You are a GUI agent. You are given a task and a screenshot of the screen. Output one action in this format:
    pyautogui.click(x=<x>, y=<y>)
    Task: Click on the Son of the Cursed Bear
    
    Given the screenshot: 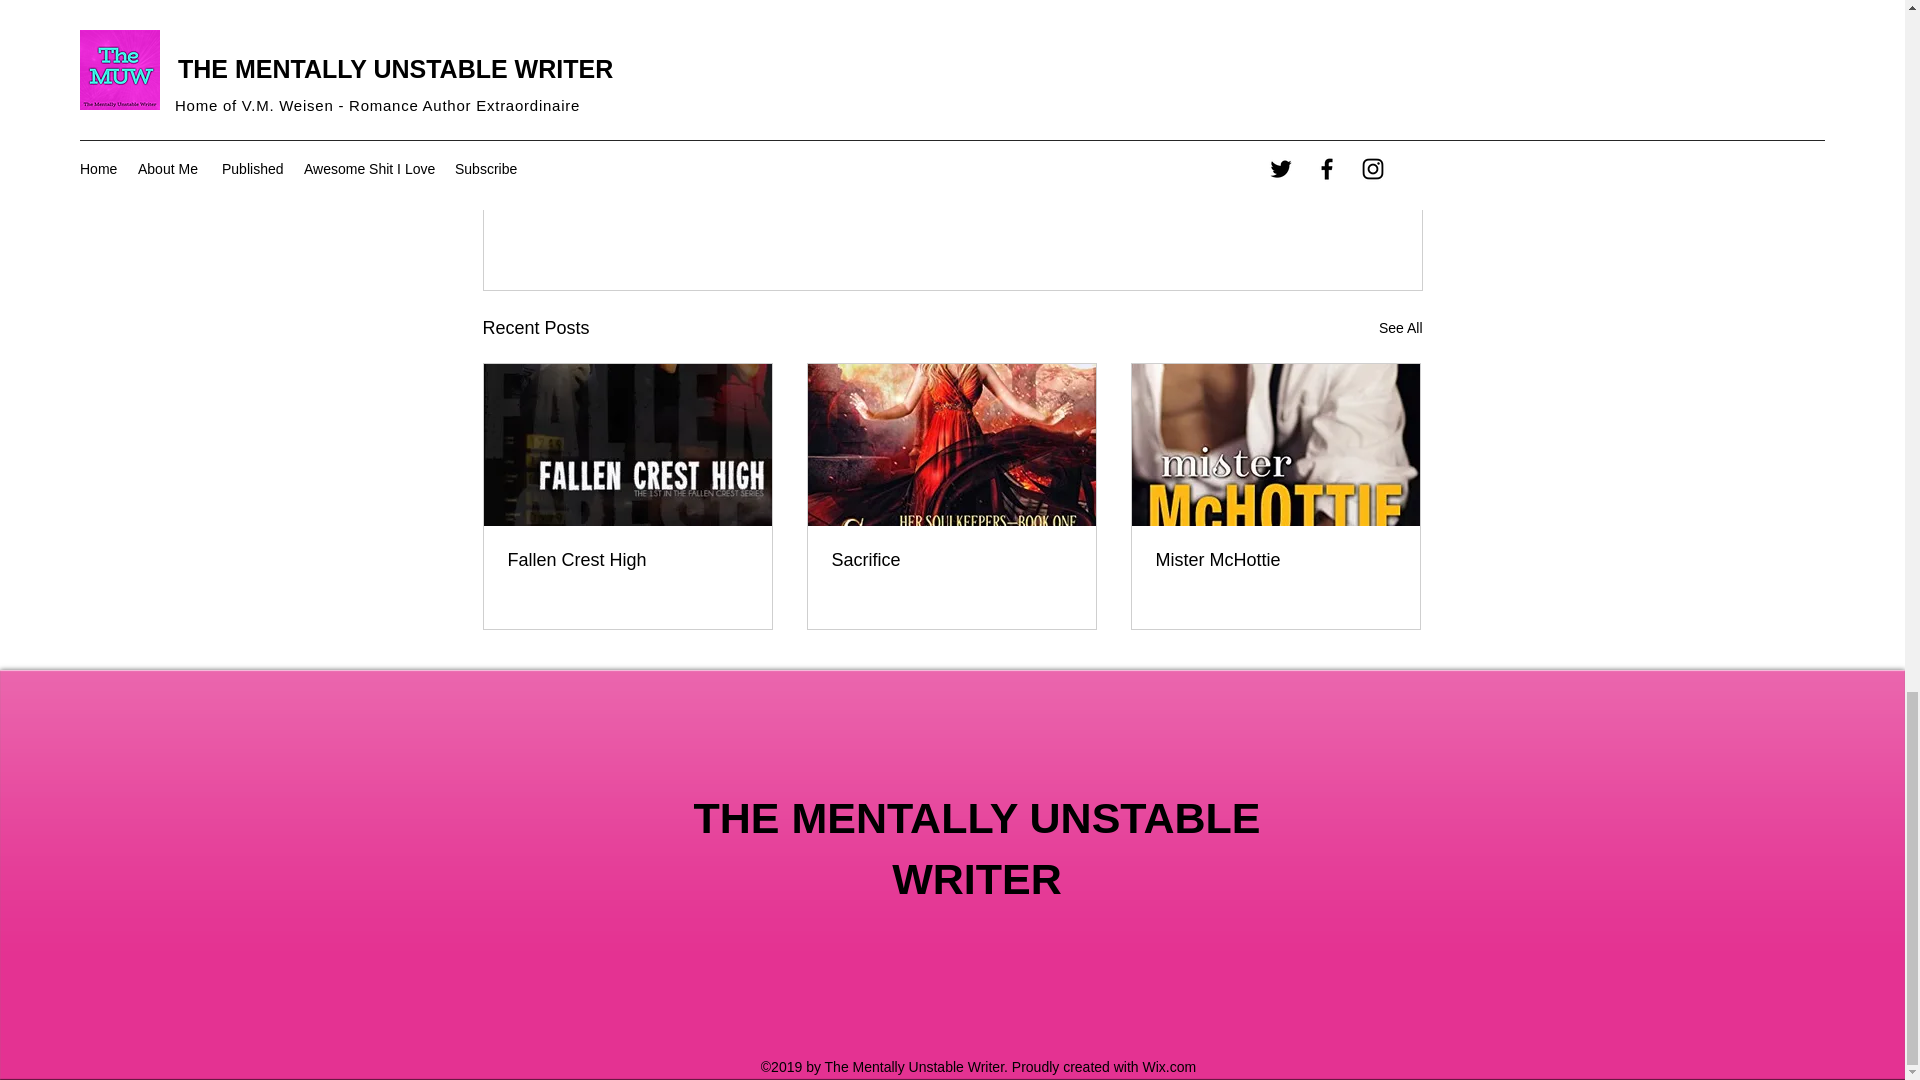 What is the action you would take?
    pyautogui.click(x=851, y=3)
    